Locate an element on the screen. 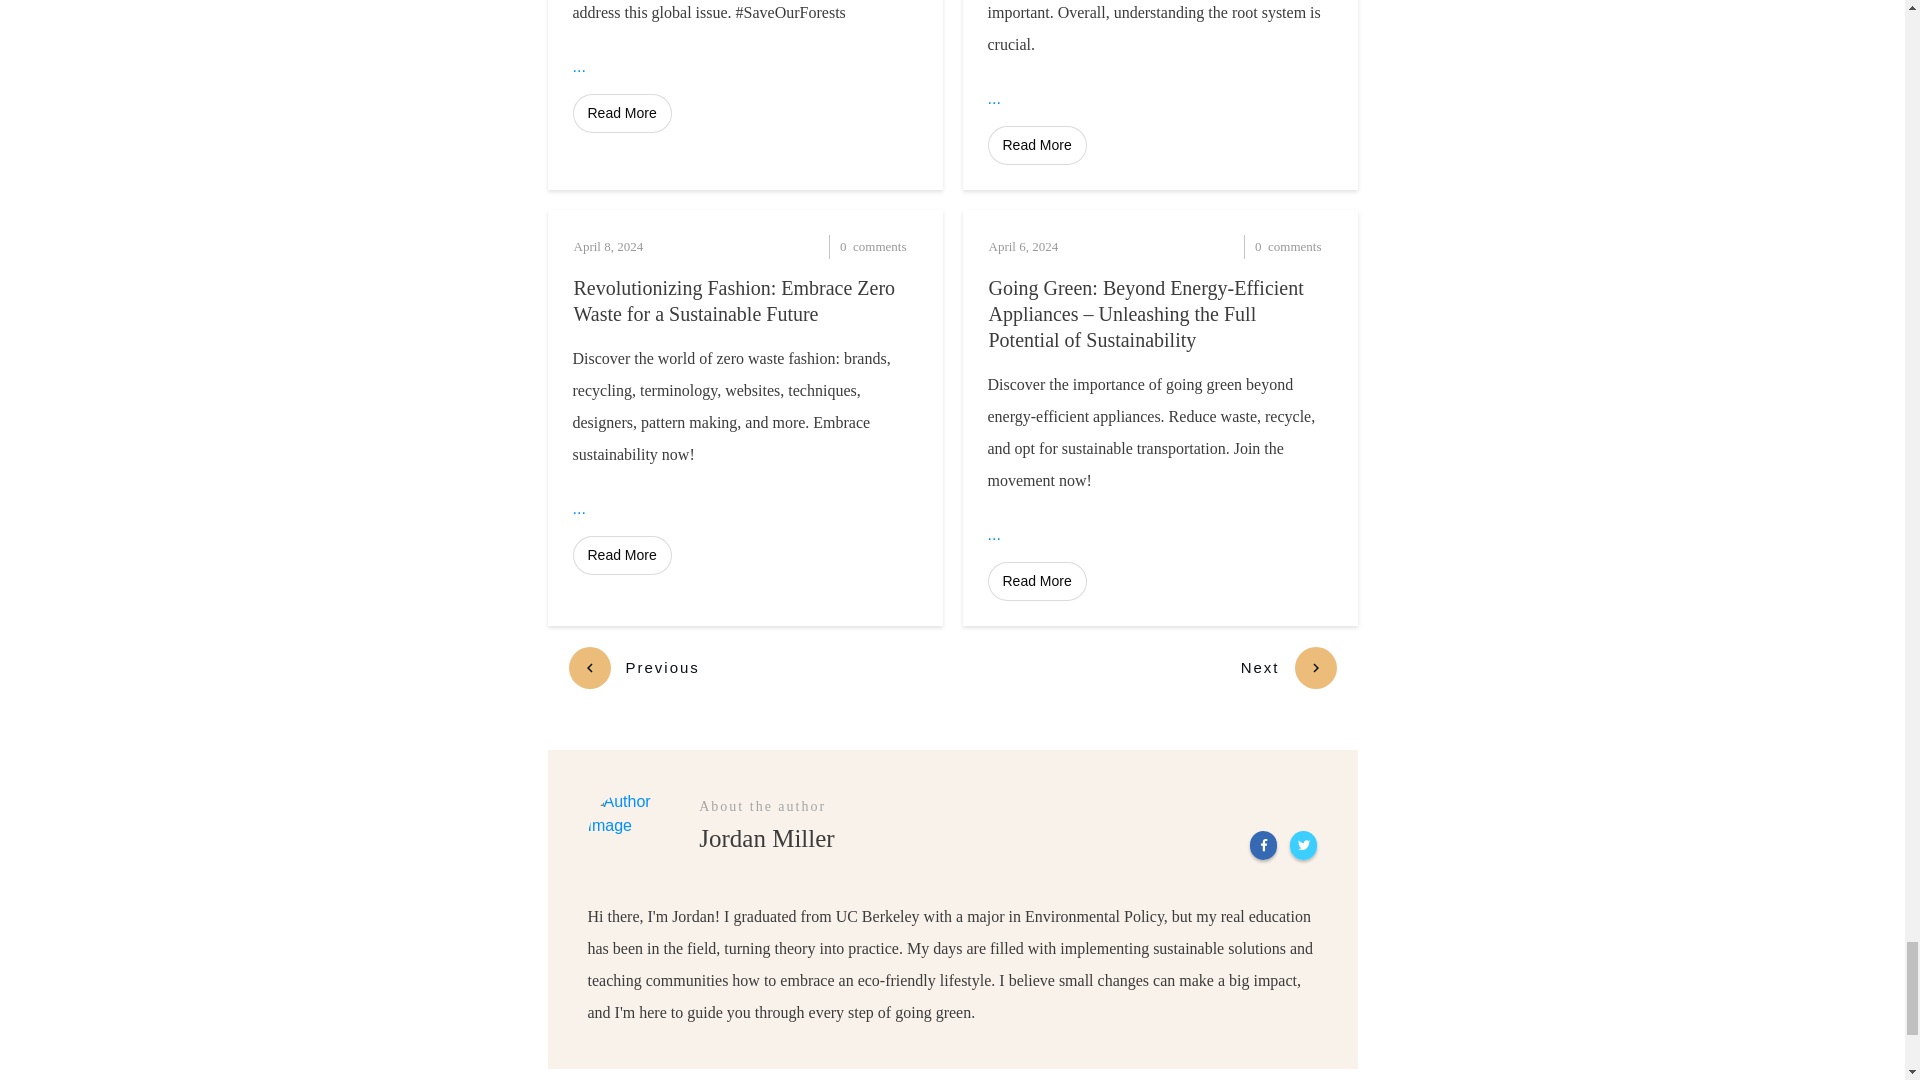 The height and width of the screenshot is (1080, 1920). 0  comments is located at coordinates (834, 247).